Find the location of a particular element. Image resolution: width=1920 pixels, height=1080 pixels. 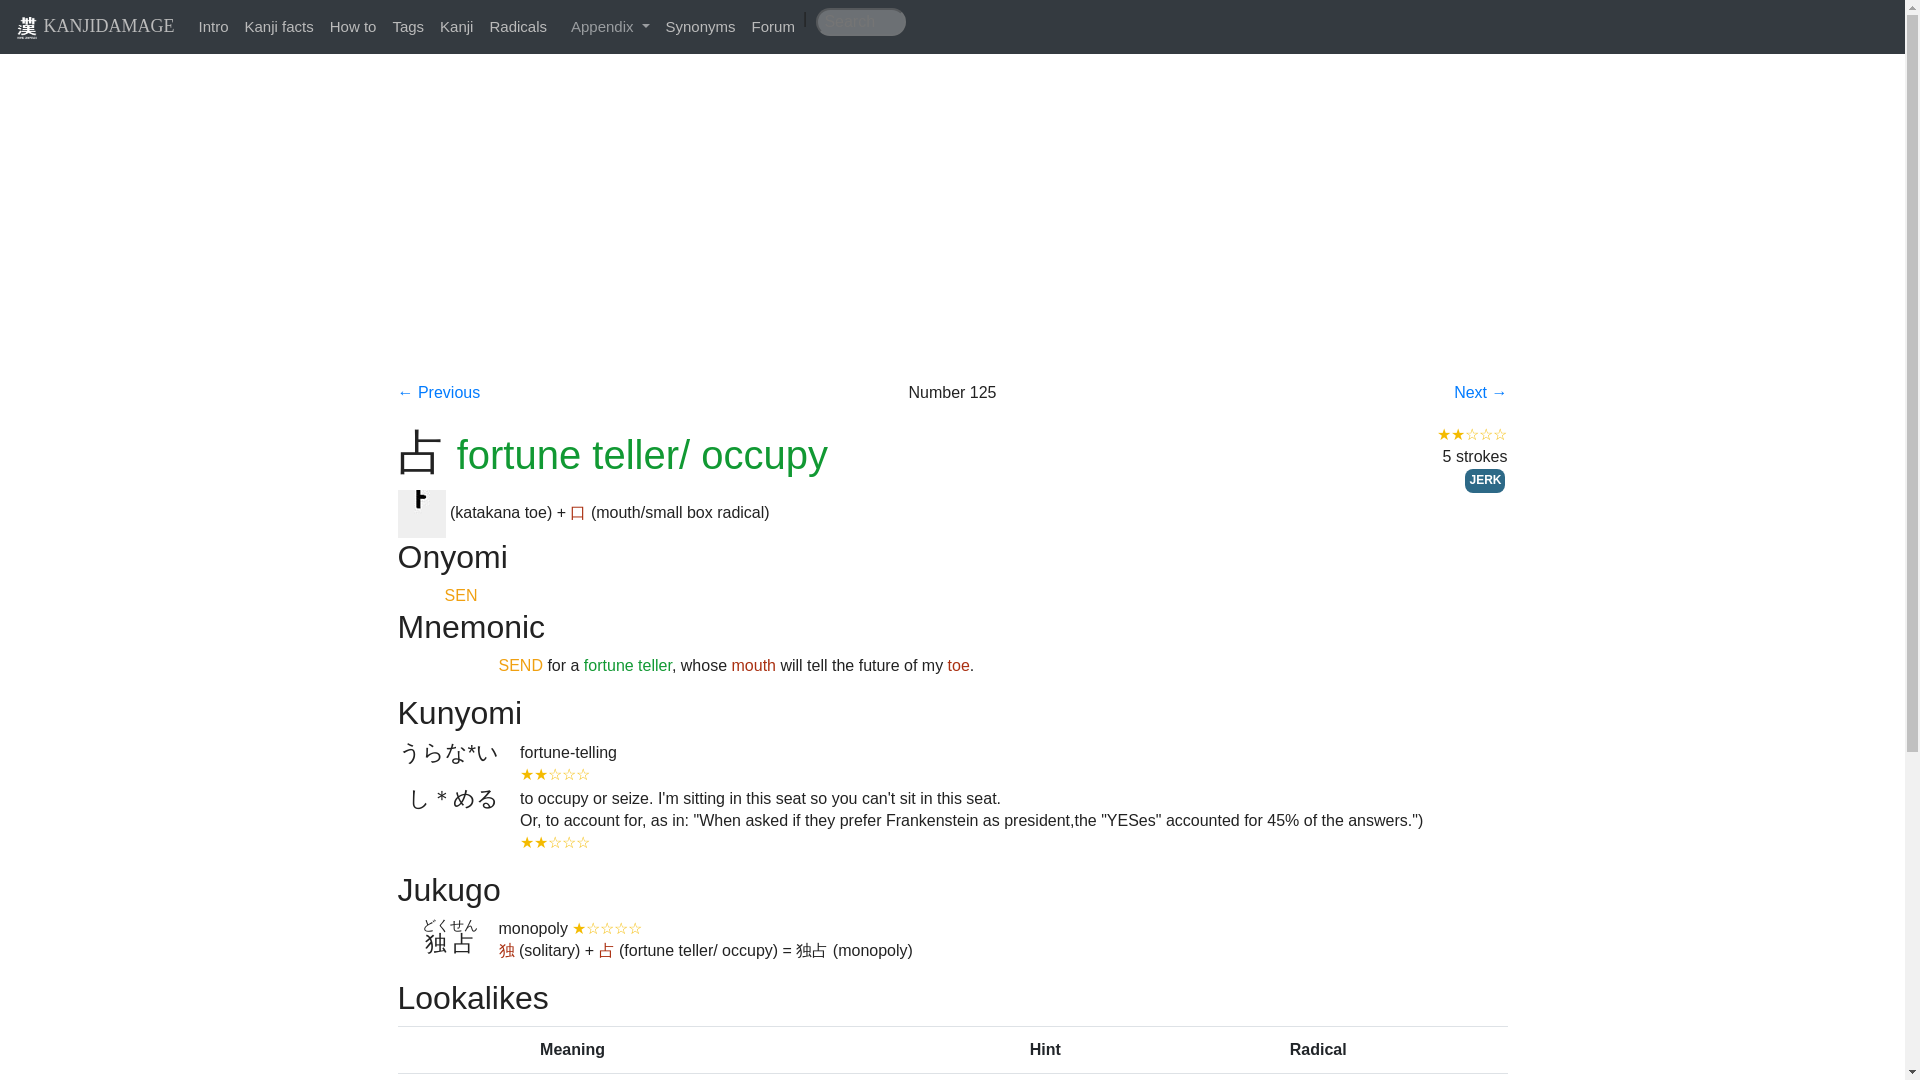

Kanji is located at coordinates (456, 22).